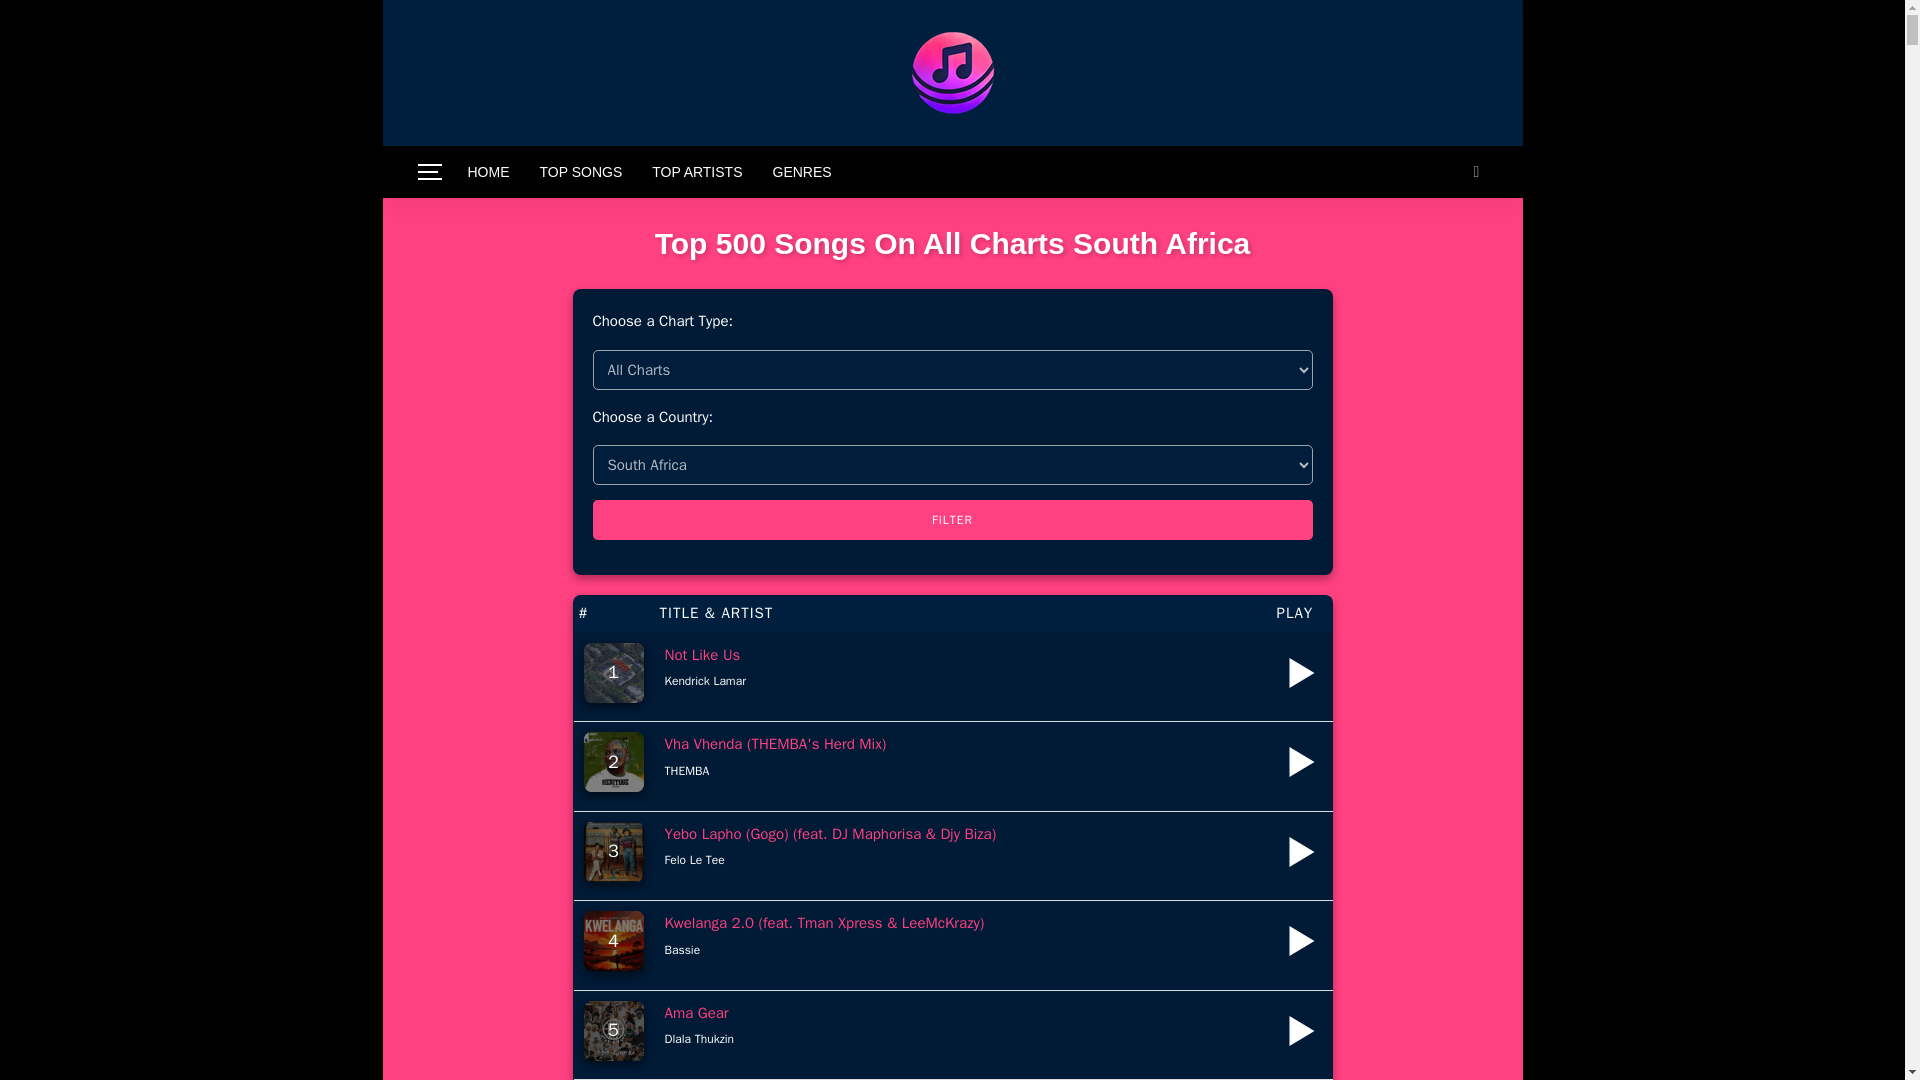 This screenshot has height=1080, width=1920. I want to click on Kendrick Lamar, so click(705, 680).